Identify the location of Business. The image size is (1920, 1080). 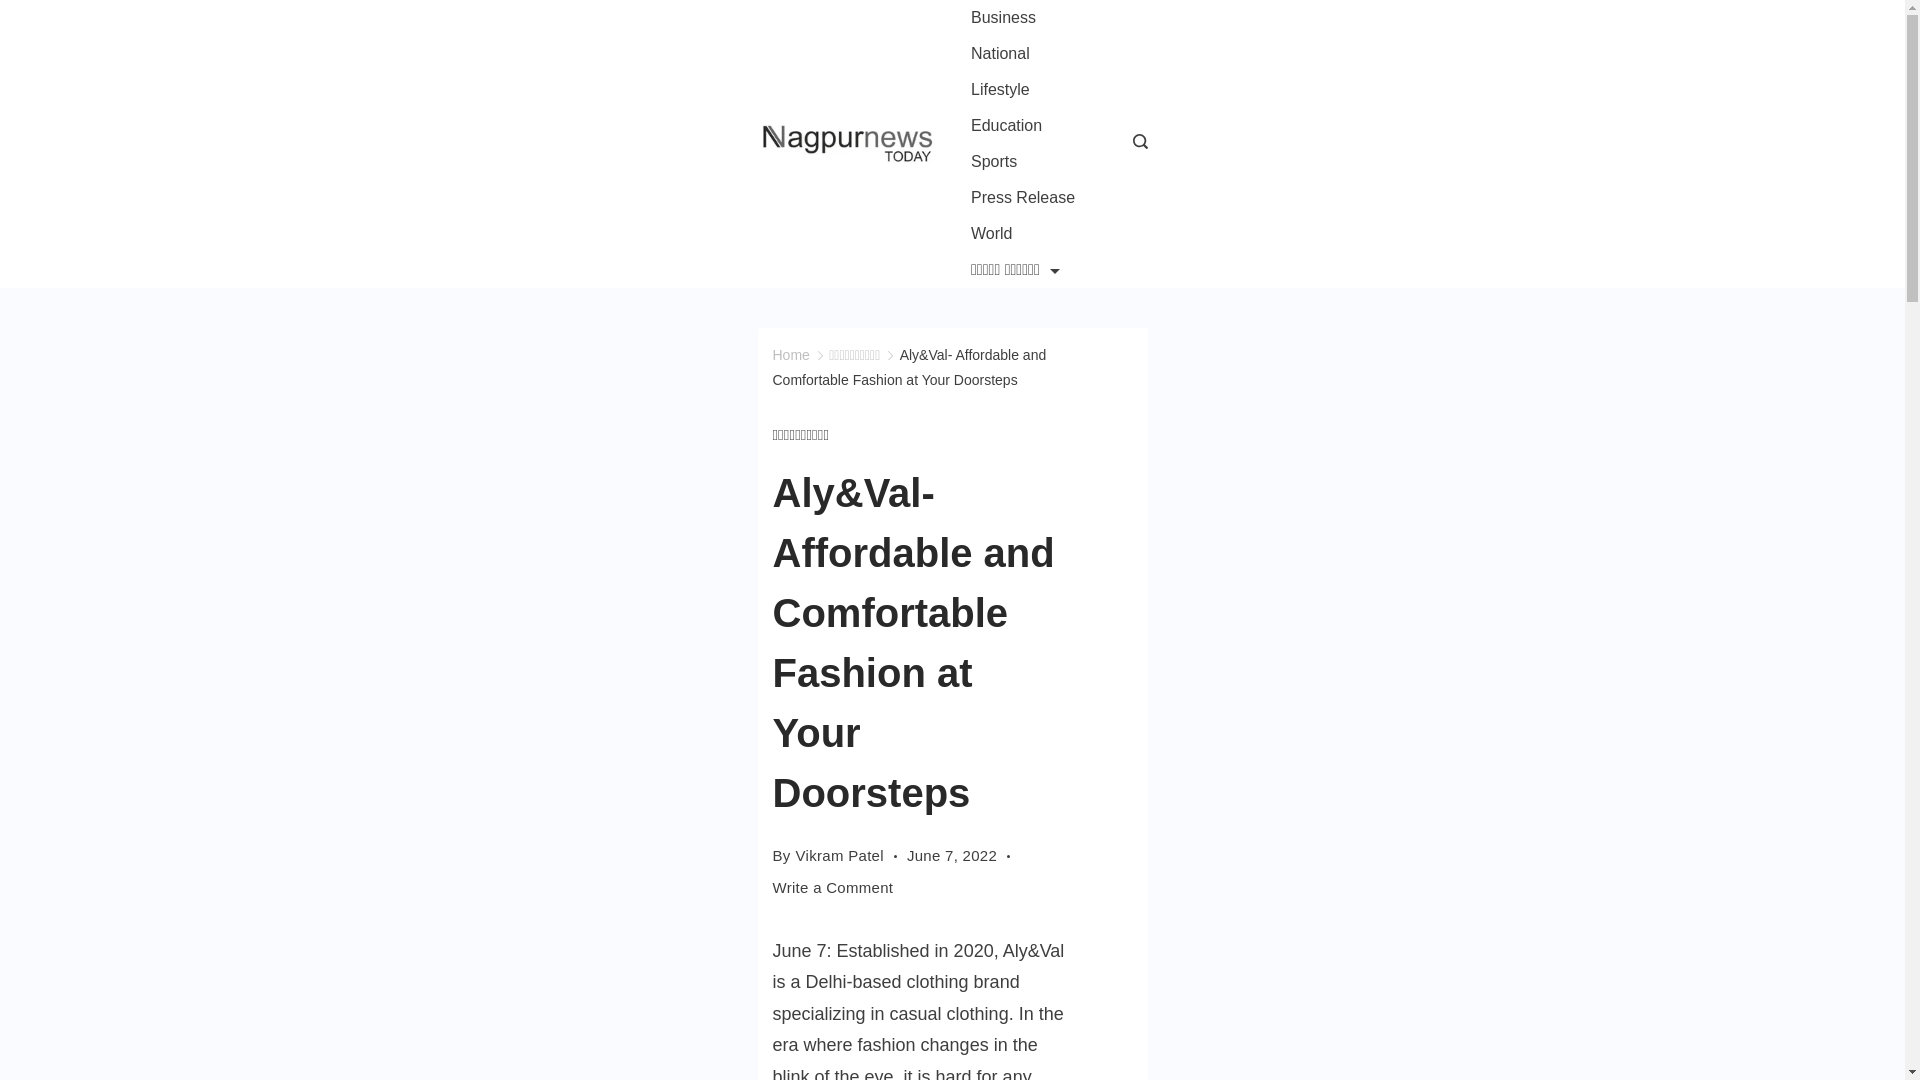
(1004, 18).